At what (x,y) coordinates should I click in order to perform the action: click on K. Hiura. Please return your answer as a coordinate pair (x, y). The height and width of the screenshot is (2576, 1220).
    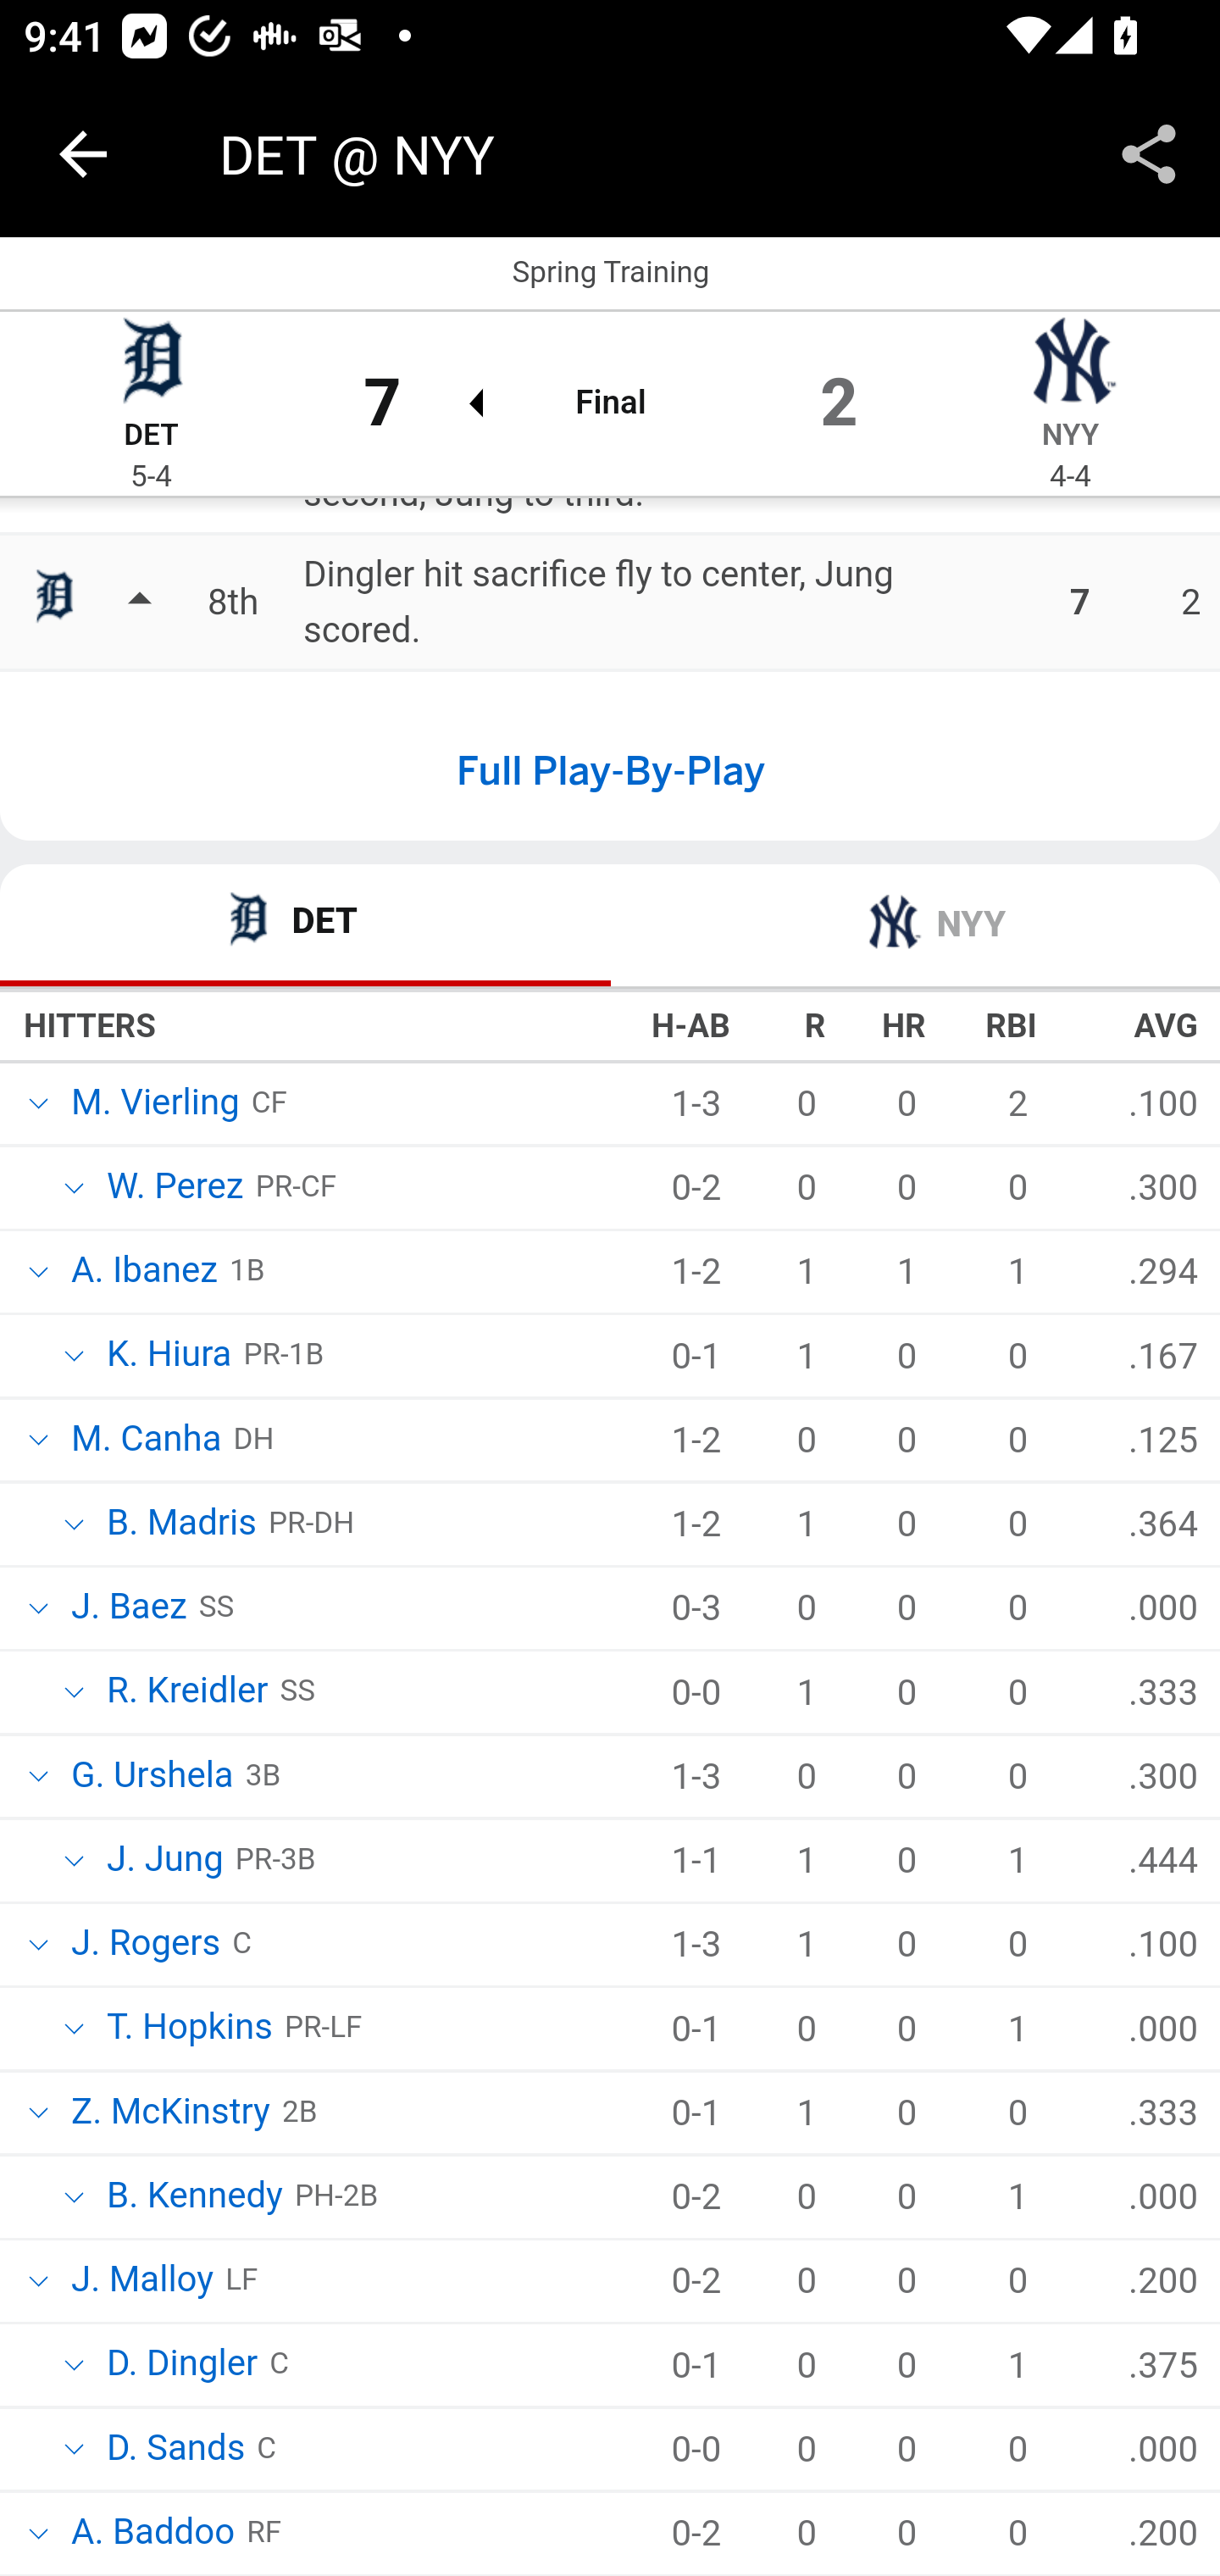
    Looking at the image, I should click on (168, 1358).